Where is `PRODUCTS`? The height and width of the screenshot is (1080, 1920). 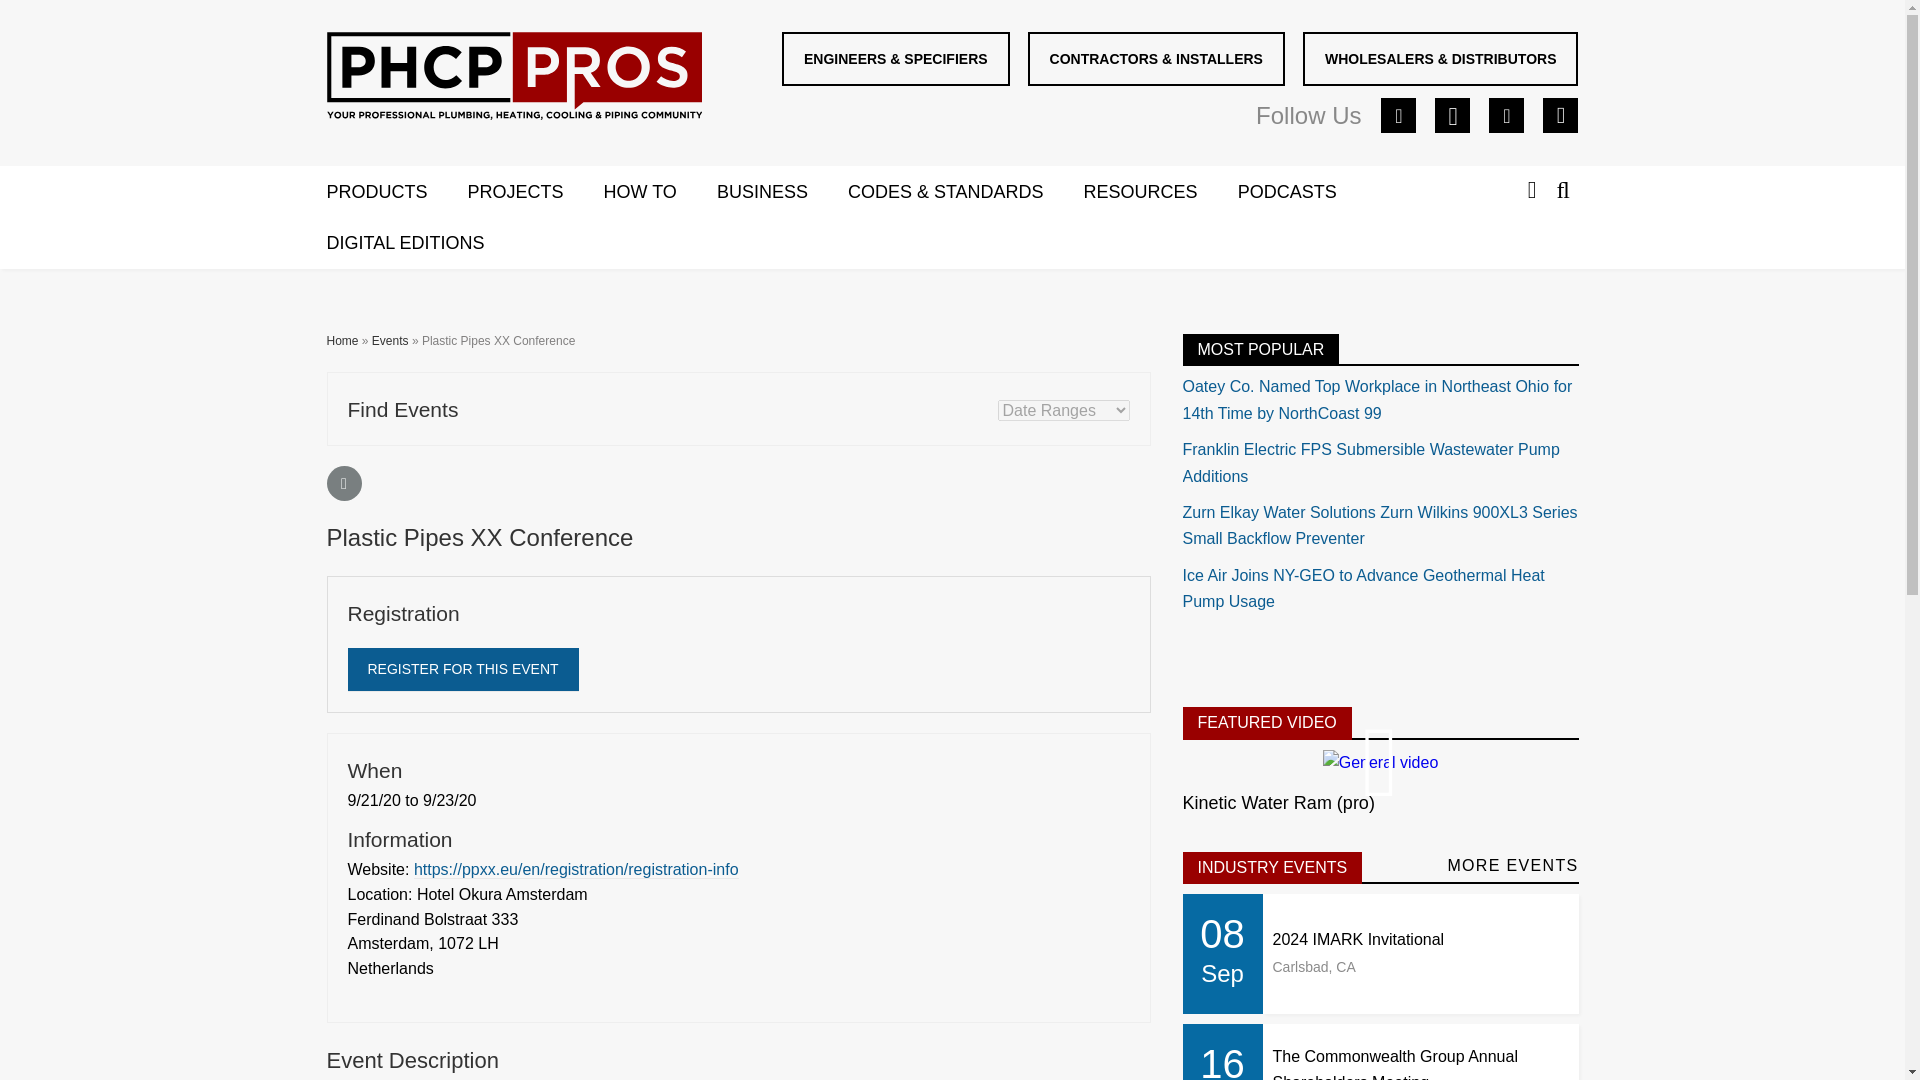
PRODUCTS is located at coordinates (396, 193).